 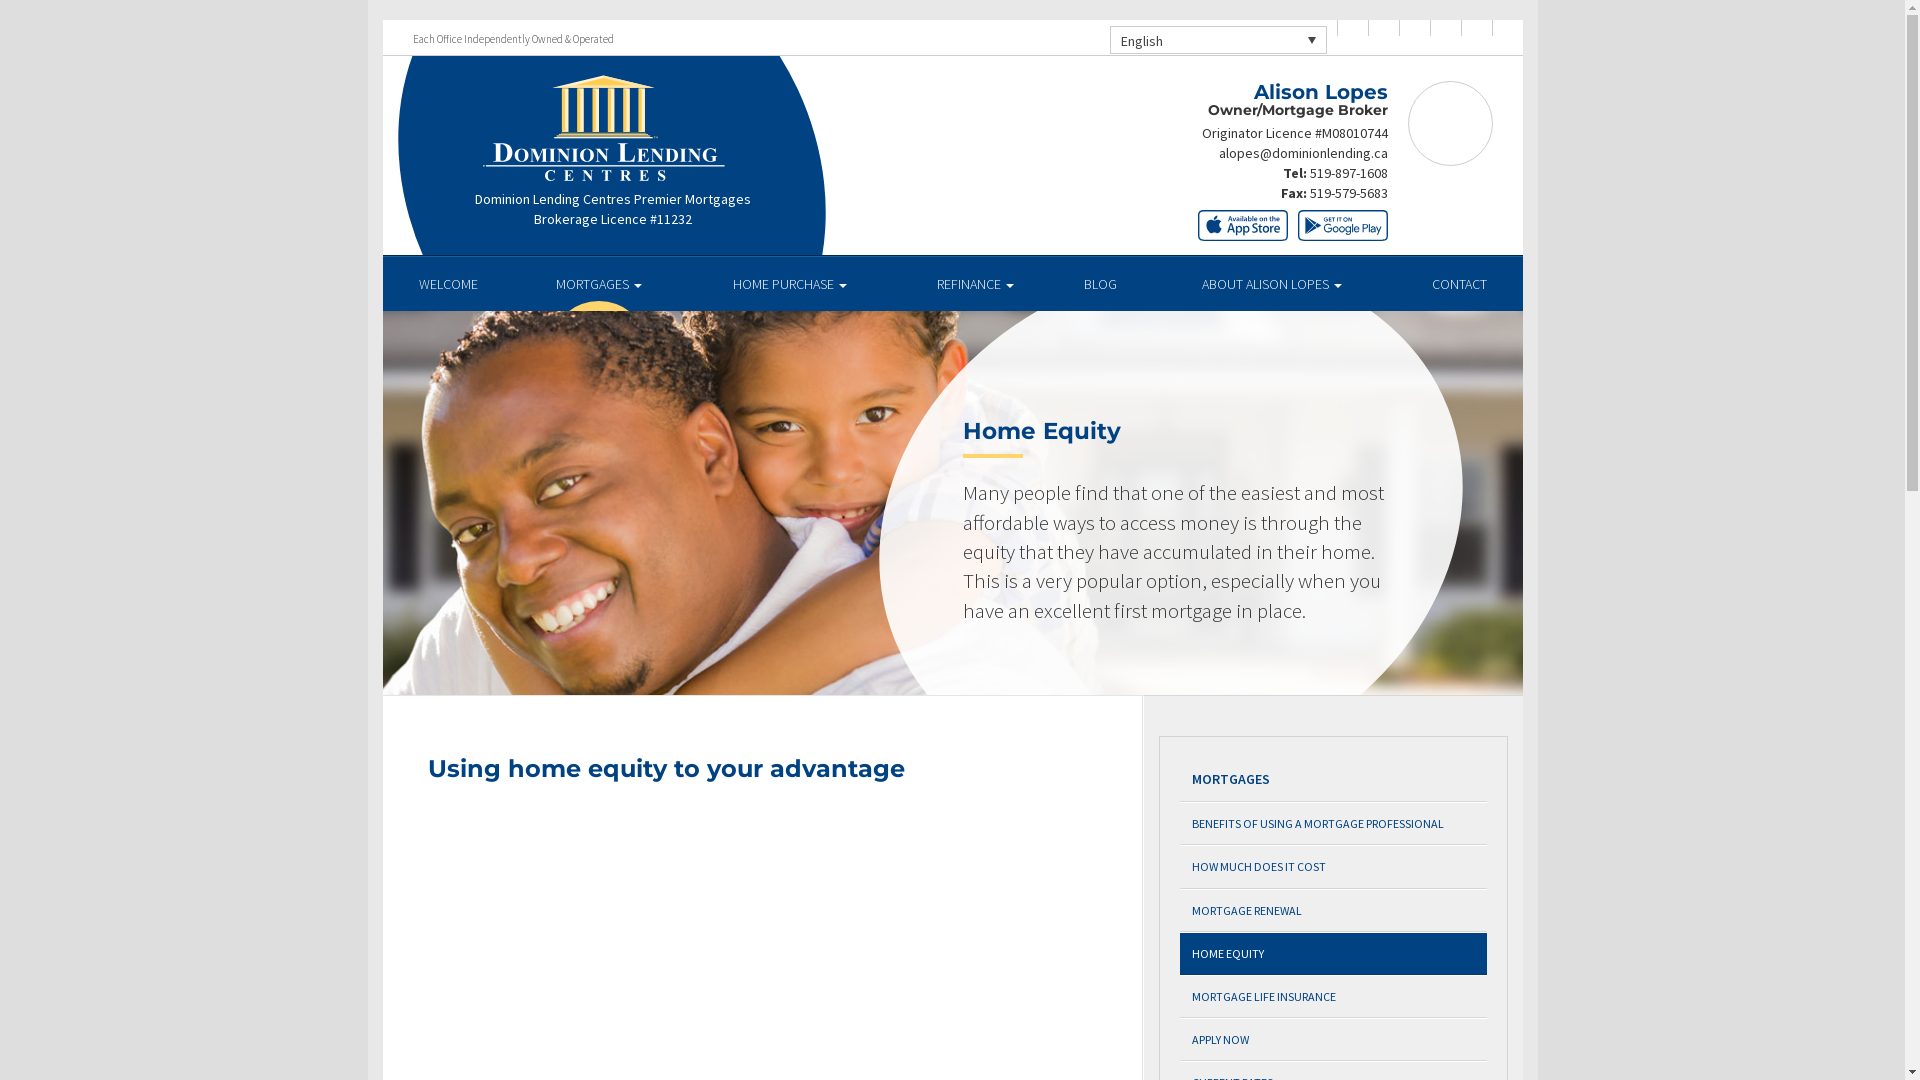 What do you see at coordinates (1334, 910) in the screenshot?
I see `MORTGAGE RENEWAL` at bounding box center [1334, 910].